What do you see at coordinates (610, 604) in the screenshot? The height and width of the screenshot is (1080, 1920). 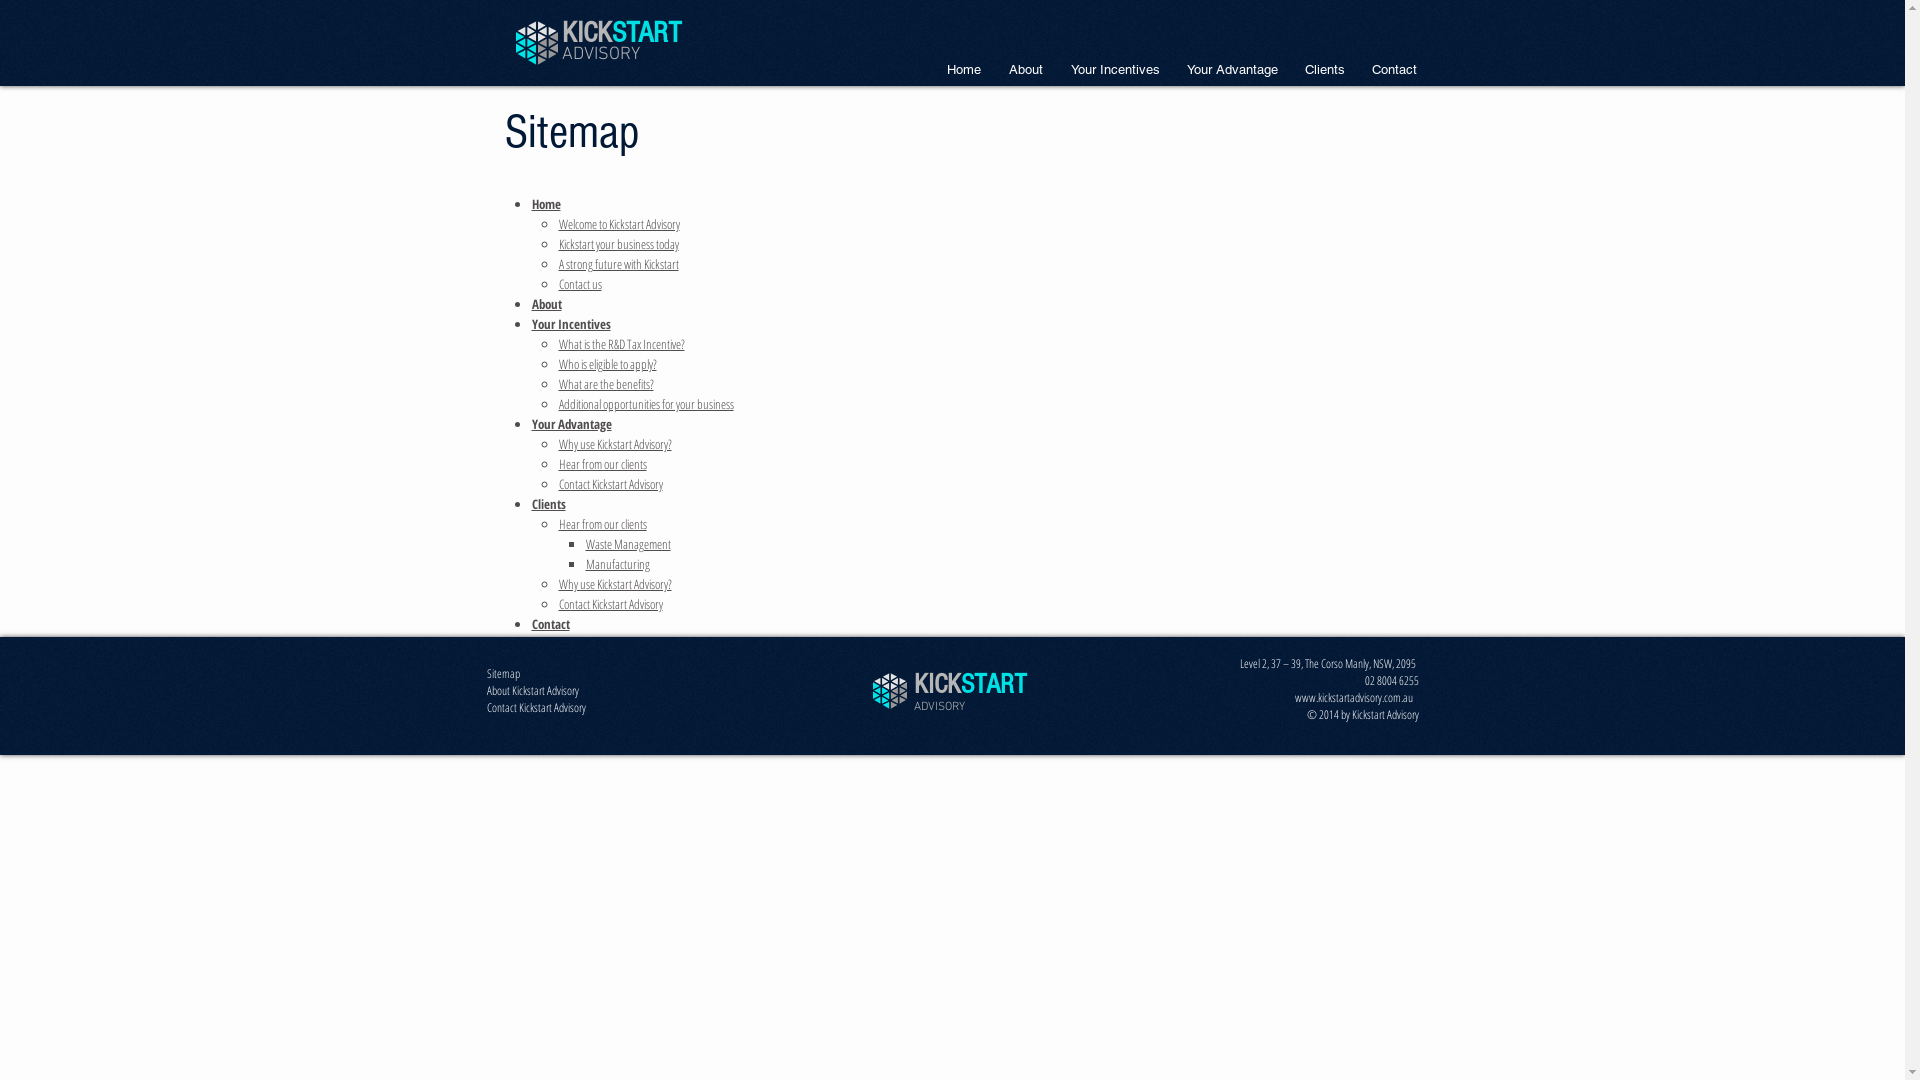 I see `Contact Kickstart Advisory` at bounding box center [610, 604].